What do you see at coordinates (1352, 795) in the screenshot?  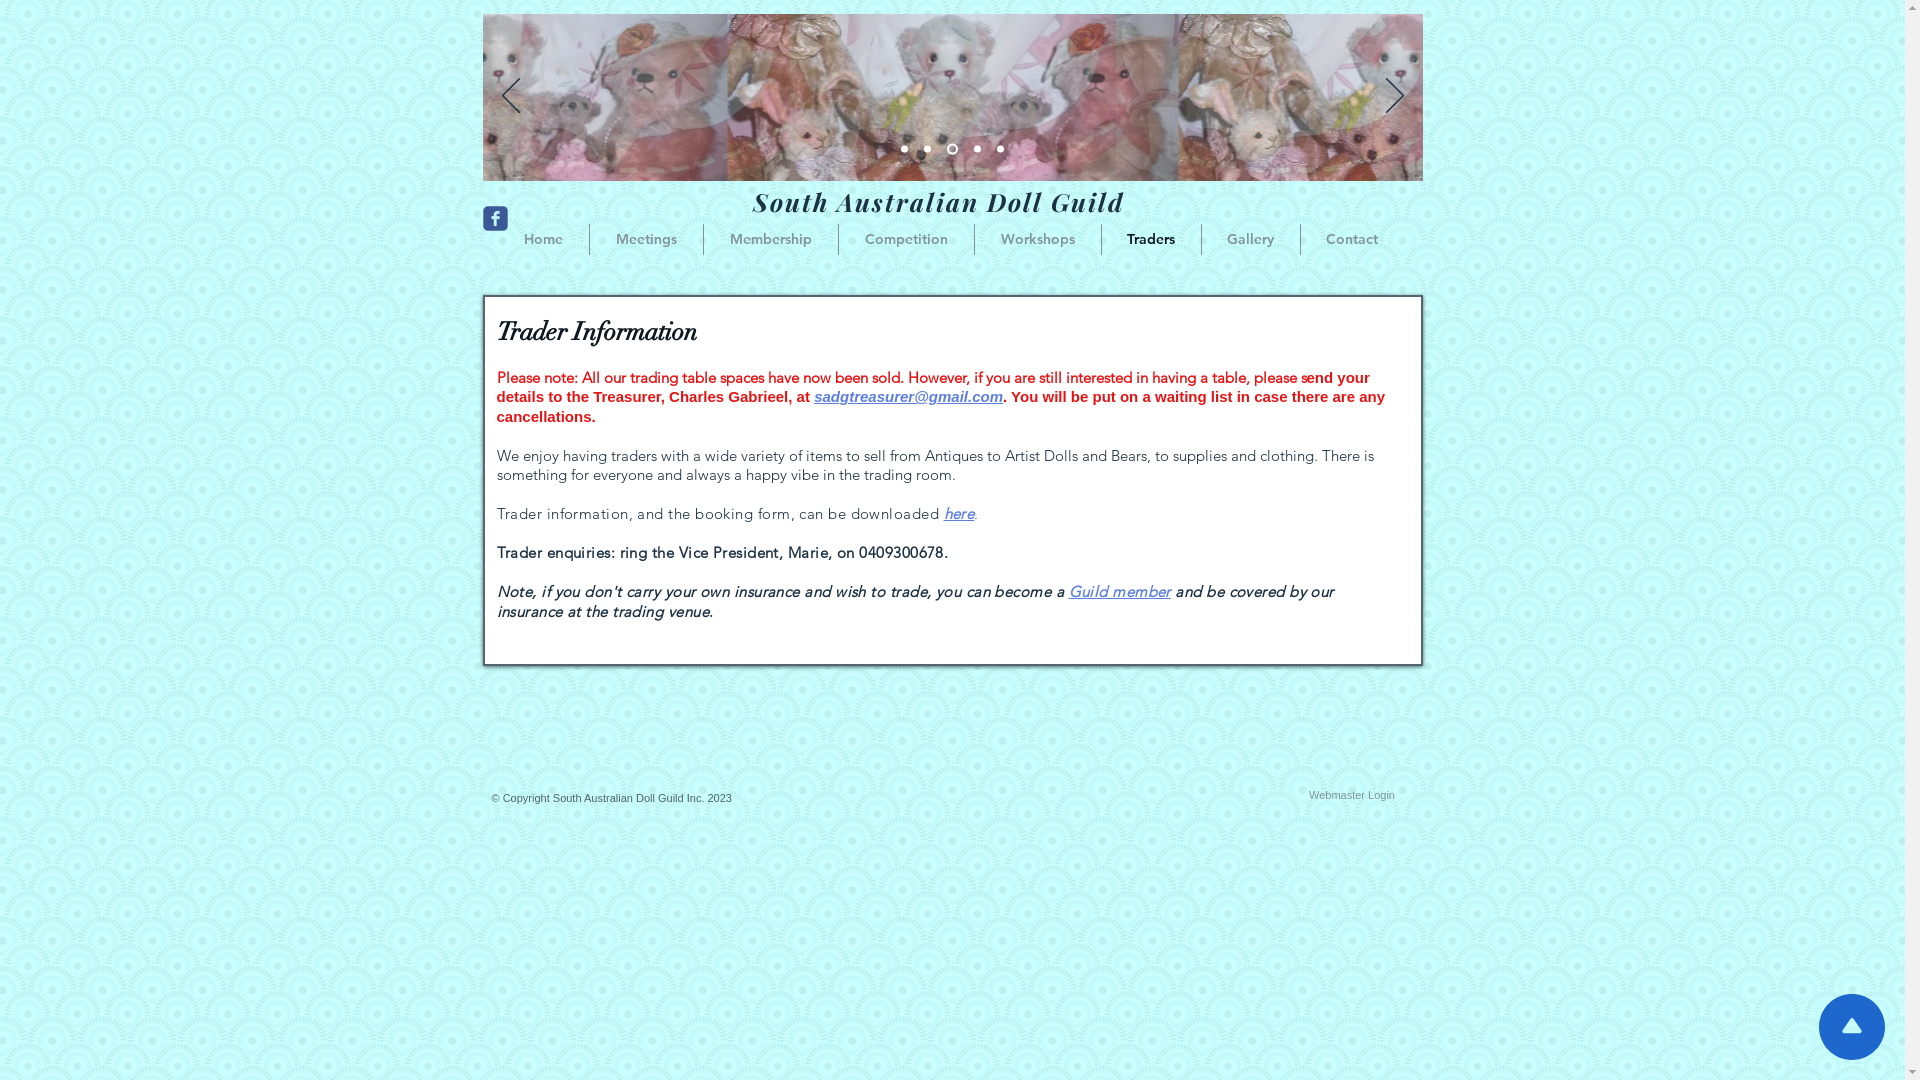 I see `Webmaster Login` at bounding box center [1352, 795].